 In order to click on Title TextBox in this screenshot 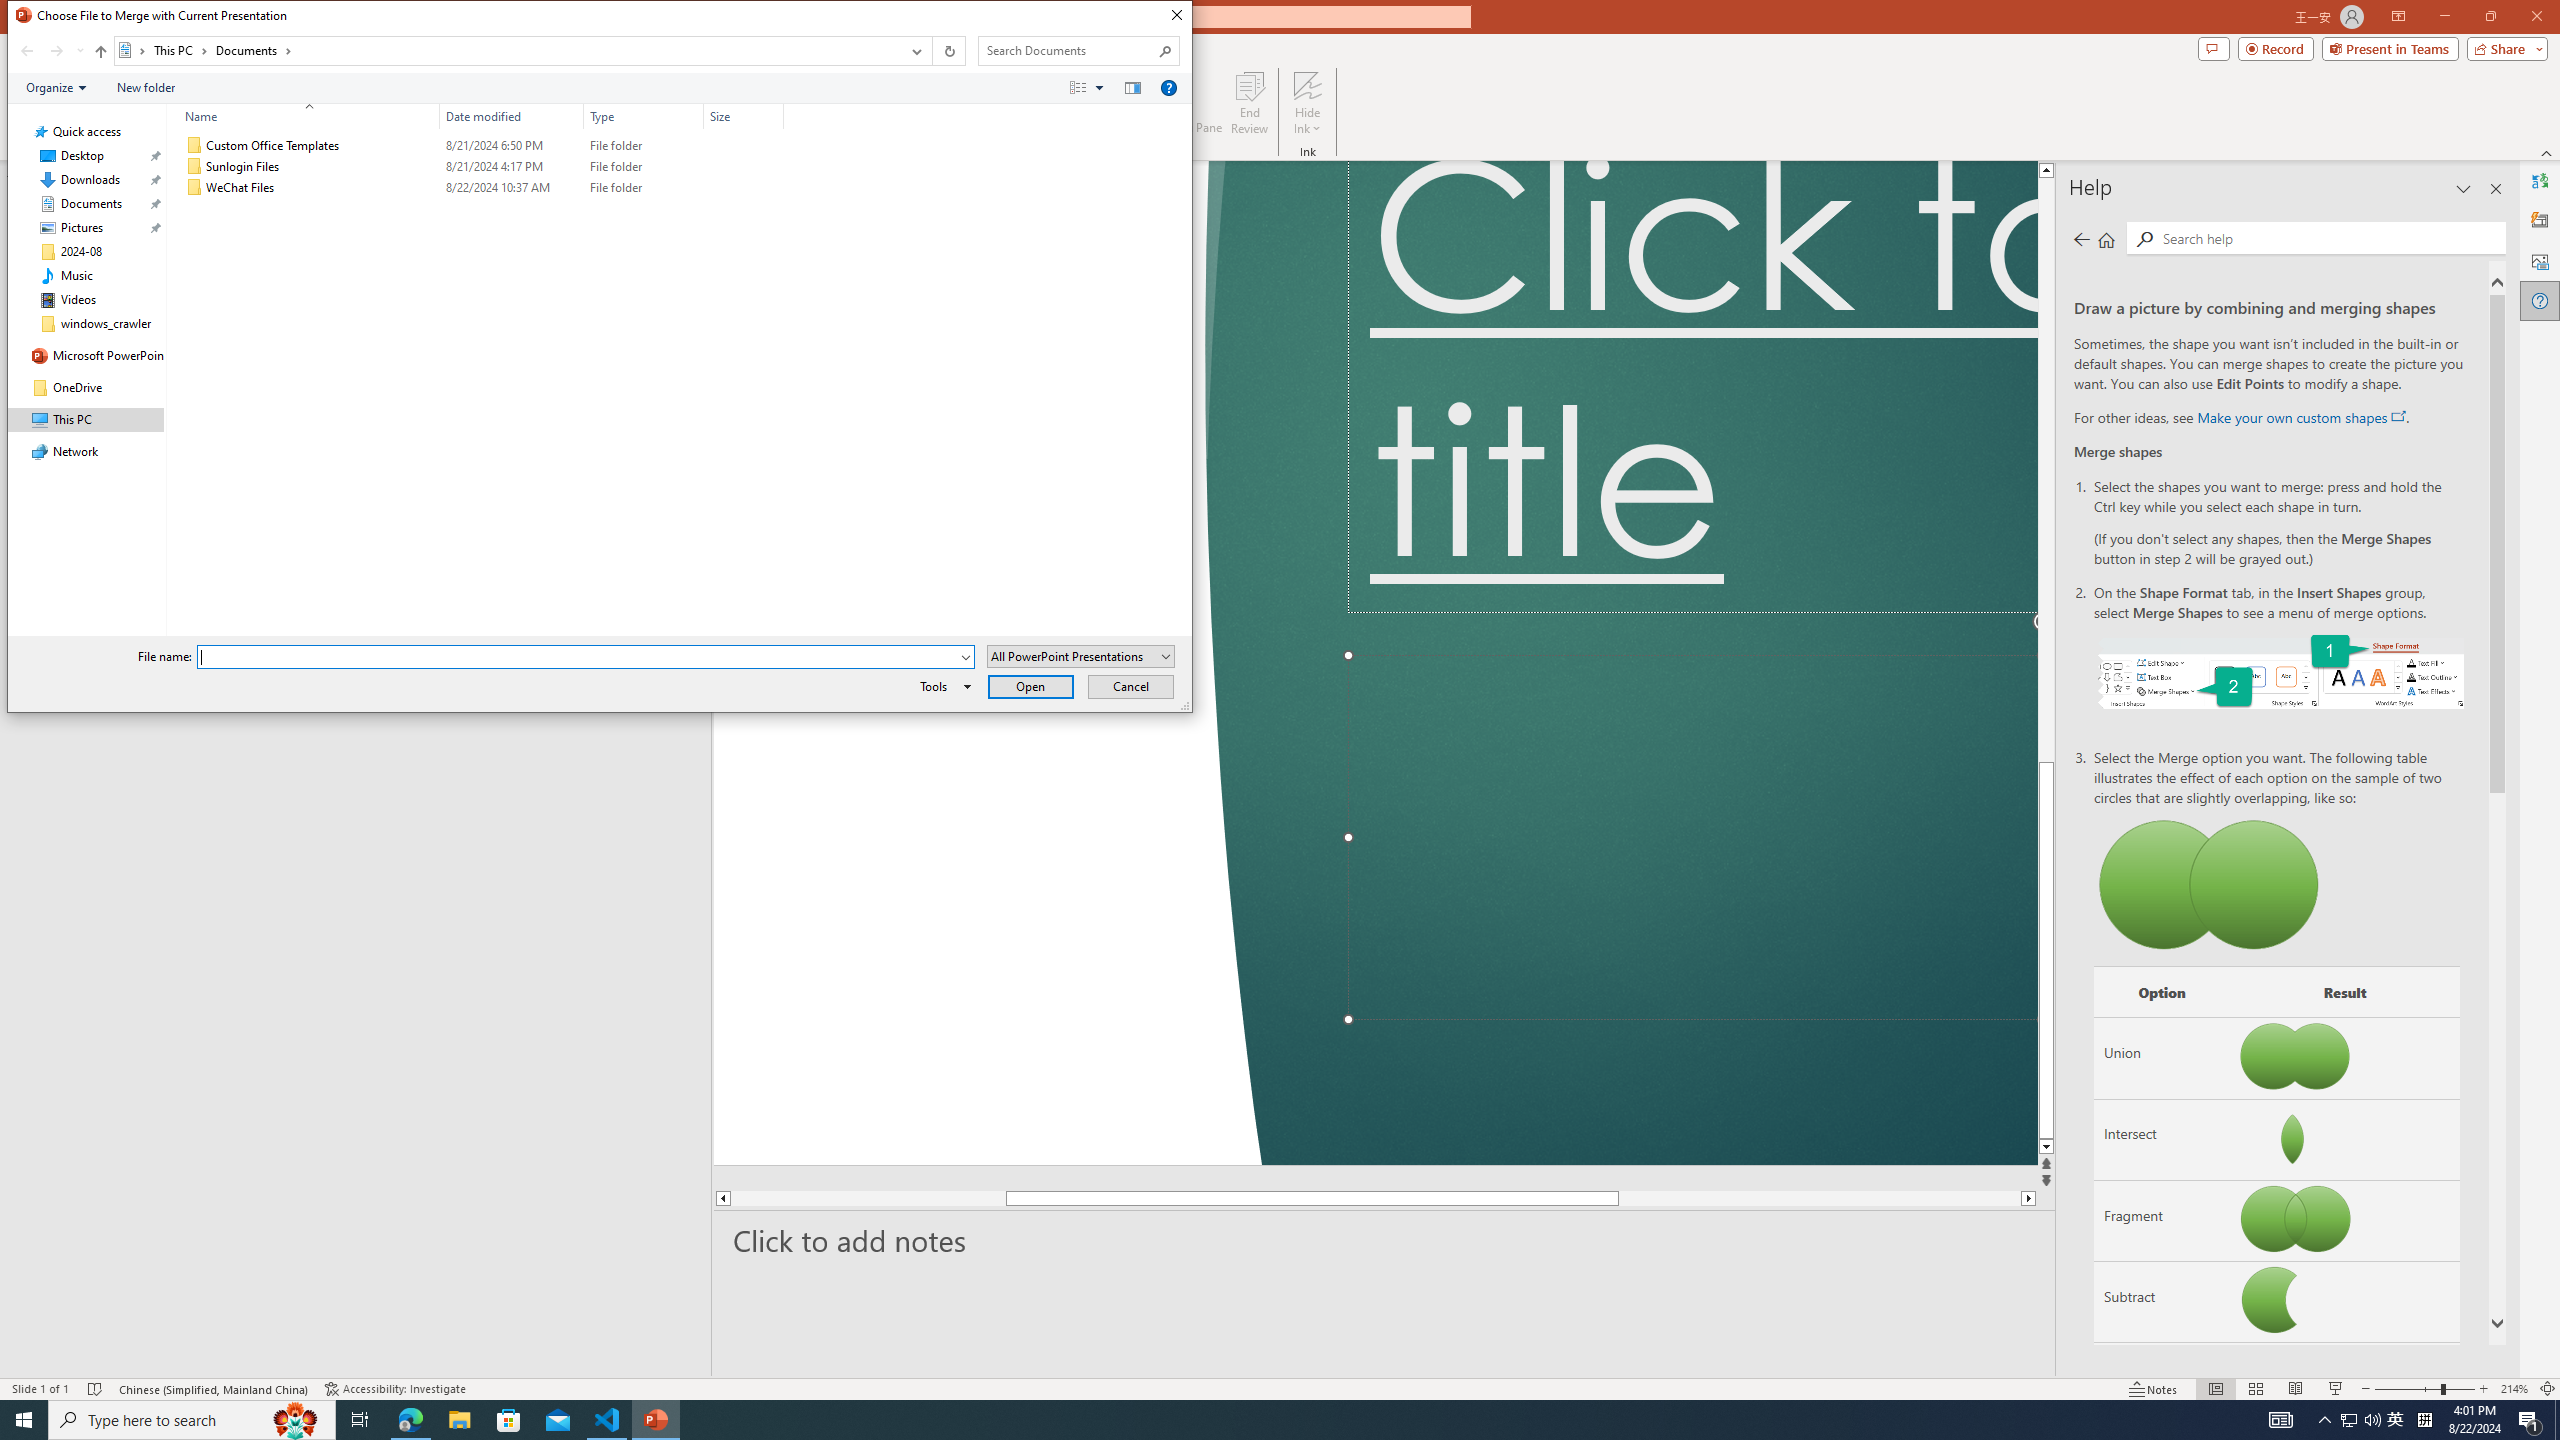, I will do `click(1693, 387)`.